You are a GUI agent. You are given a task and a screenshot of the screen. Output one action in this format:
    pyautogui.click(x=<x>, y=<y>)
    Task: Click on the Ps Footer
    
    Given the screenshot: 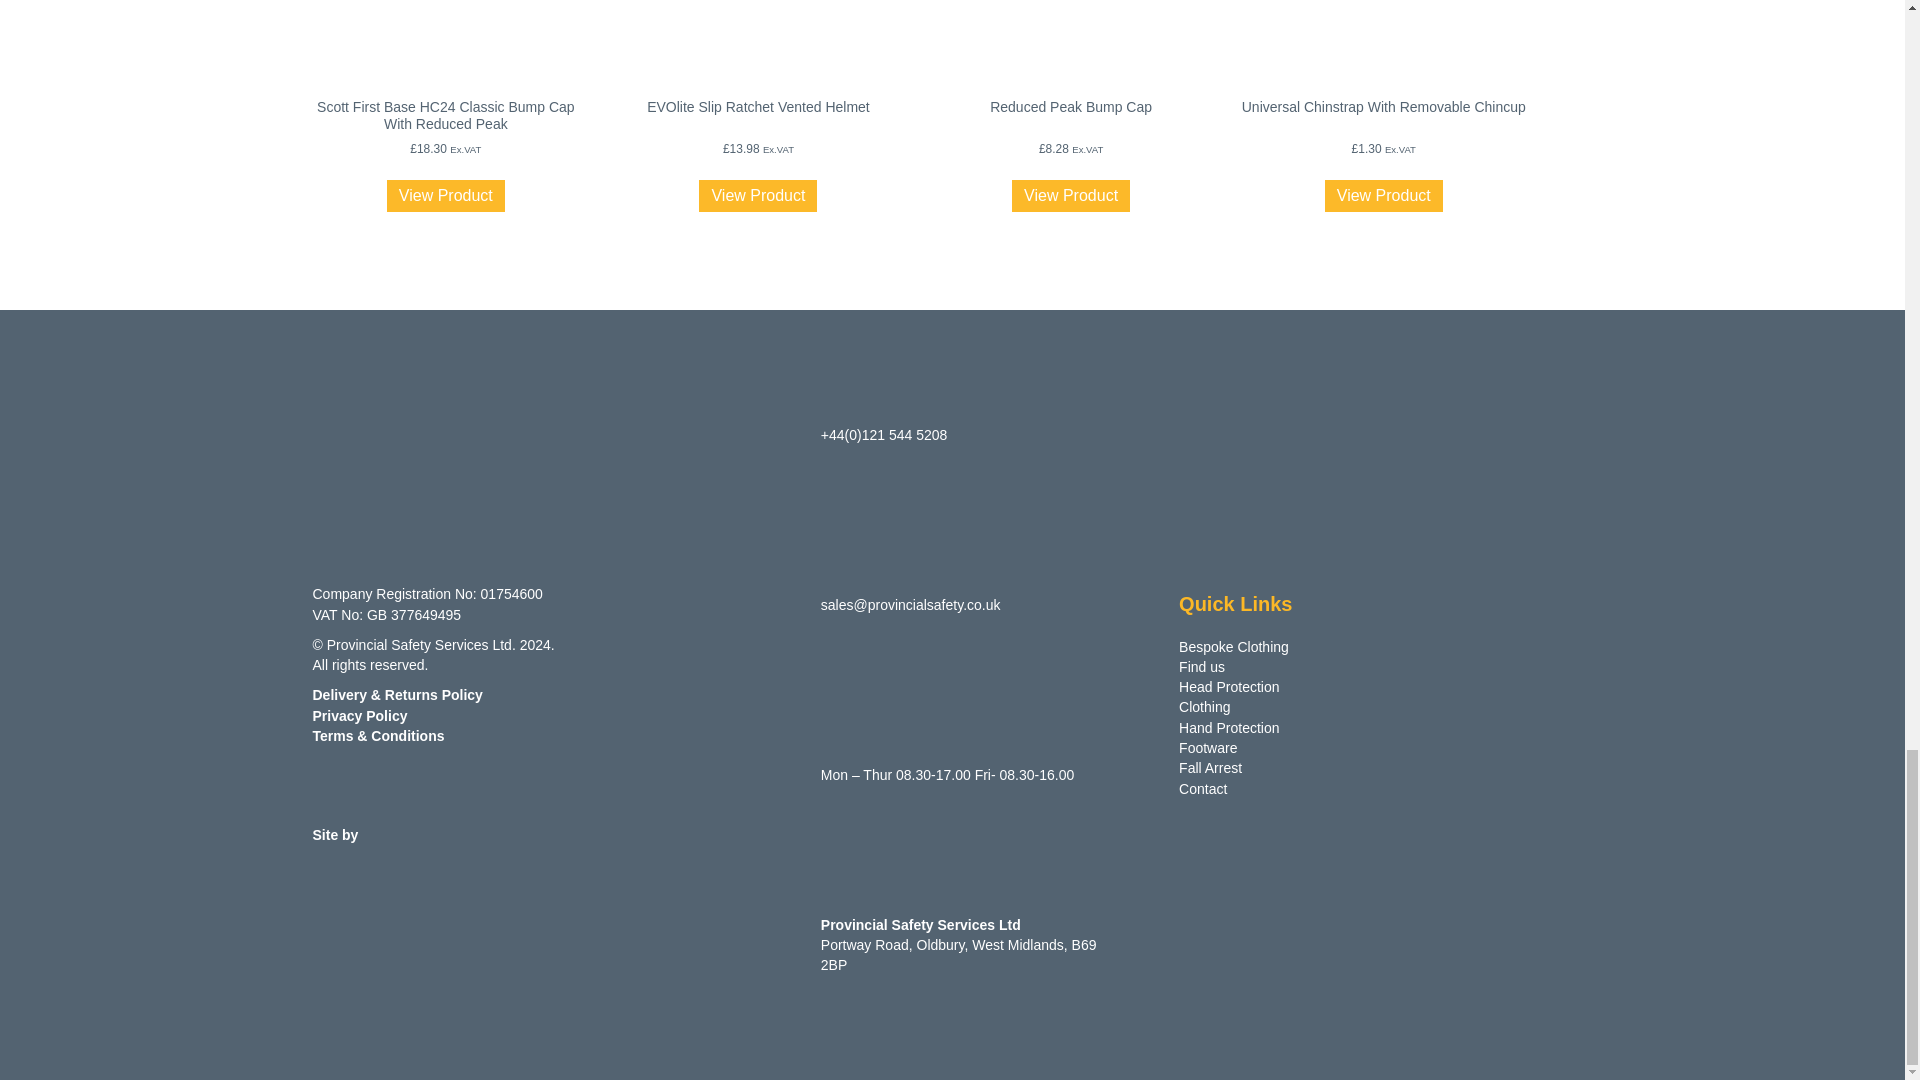 What is the action you would take?
    pyautogui.click(x=451, y=526)
    